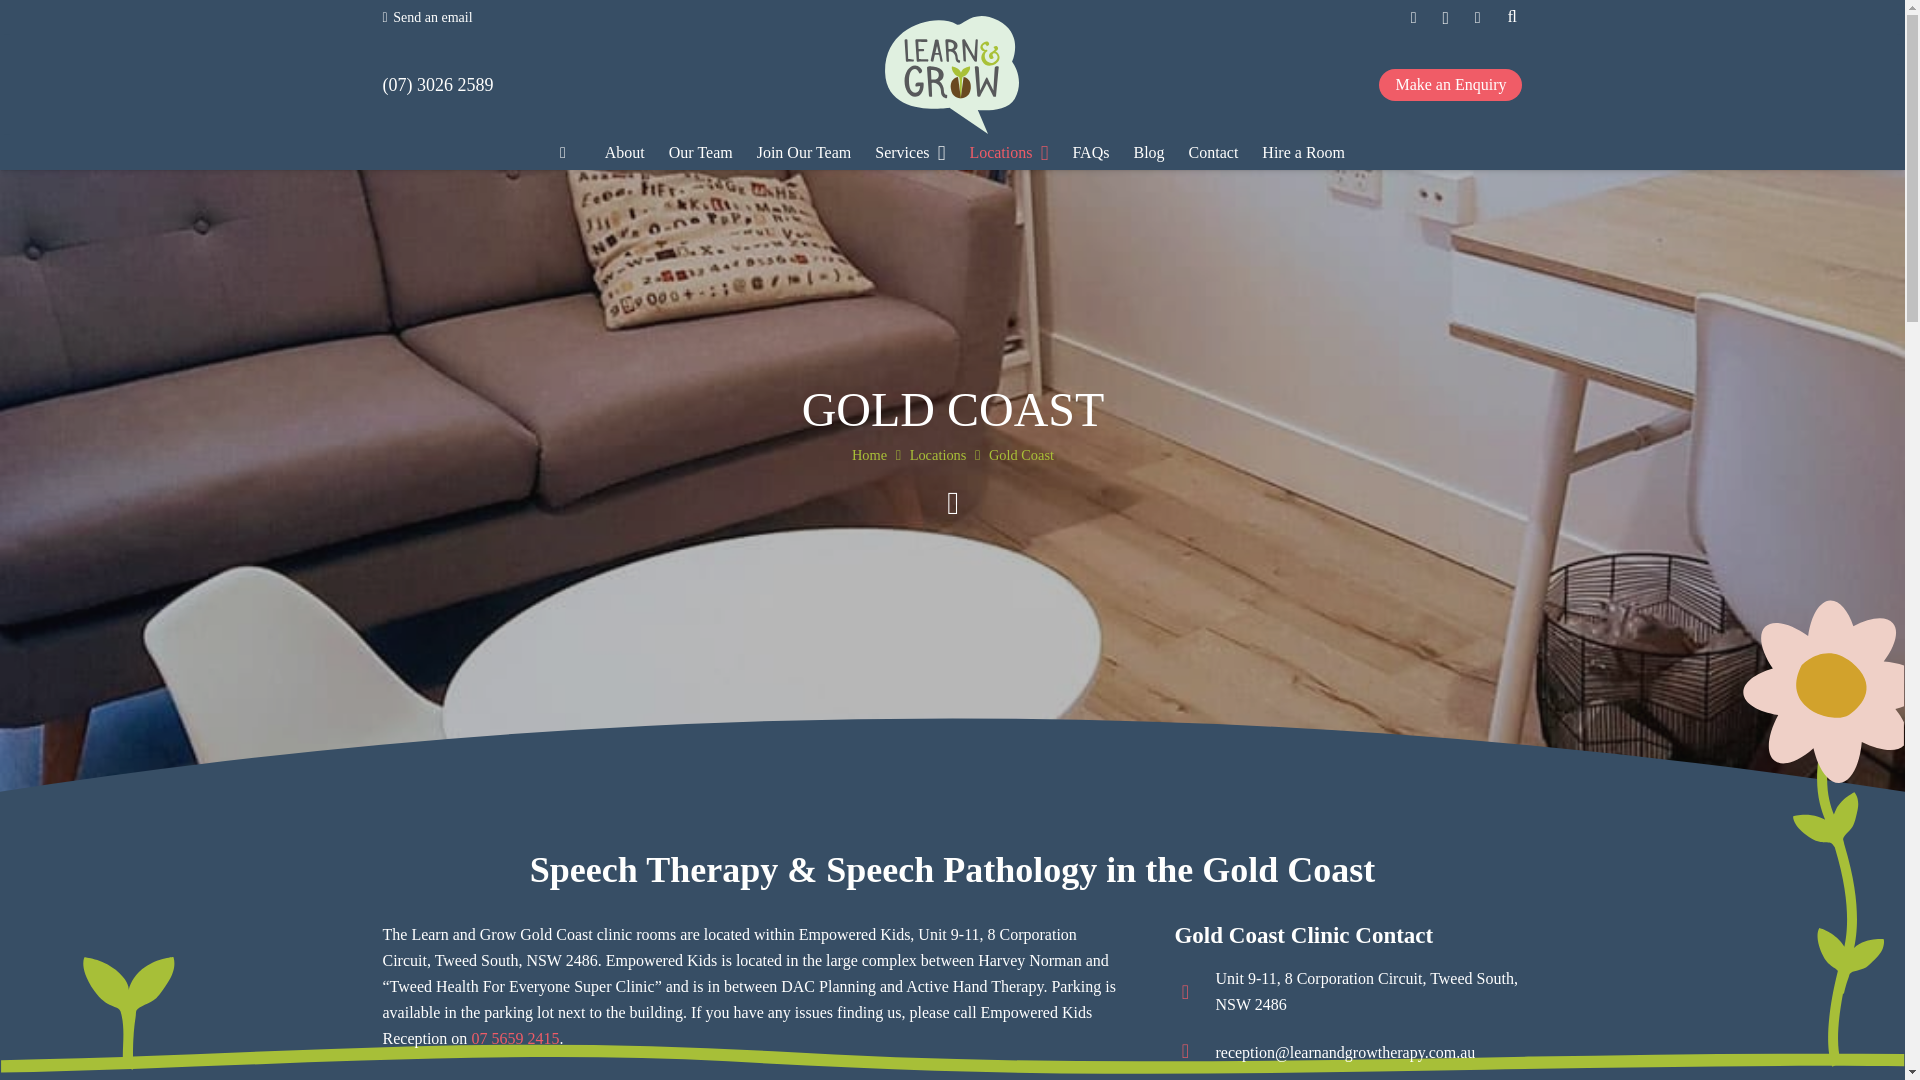 The image size is (1920, 1080). What do you see at coordinates (1477, 18) in the screenshot?
I see `Email` at bounding box center [1477, 18].